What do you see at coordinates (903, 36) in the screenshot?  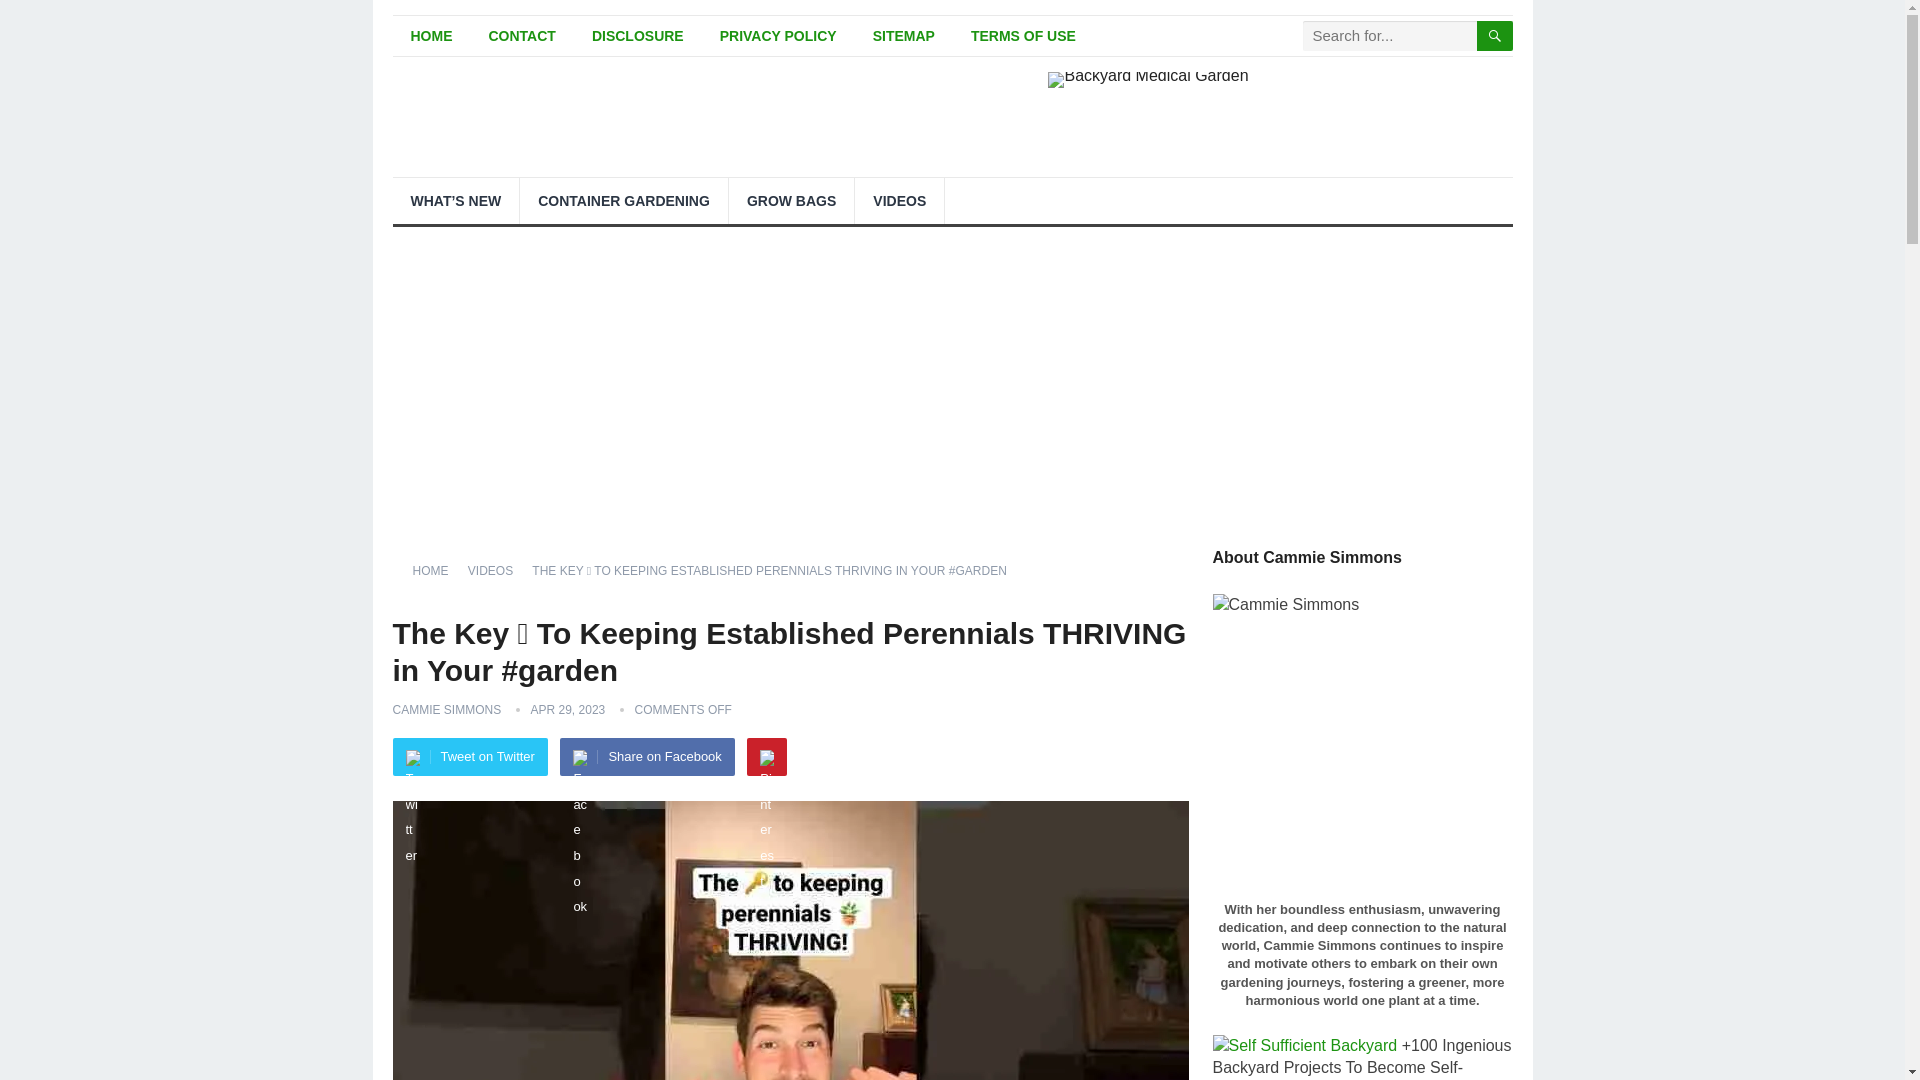 I see `SITEMAP` at bounding box center [903, 36].